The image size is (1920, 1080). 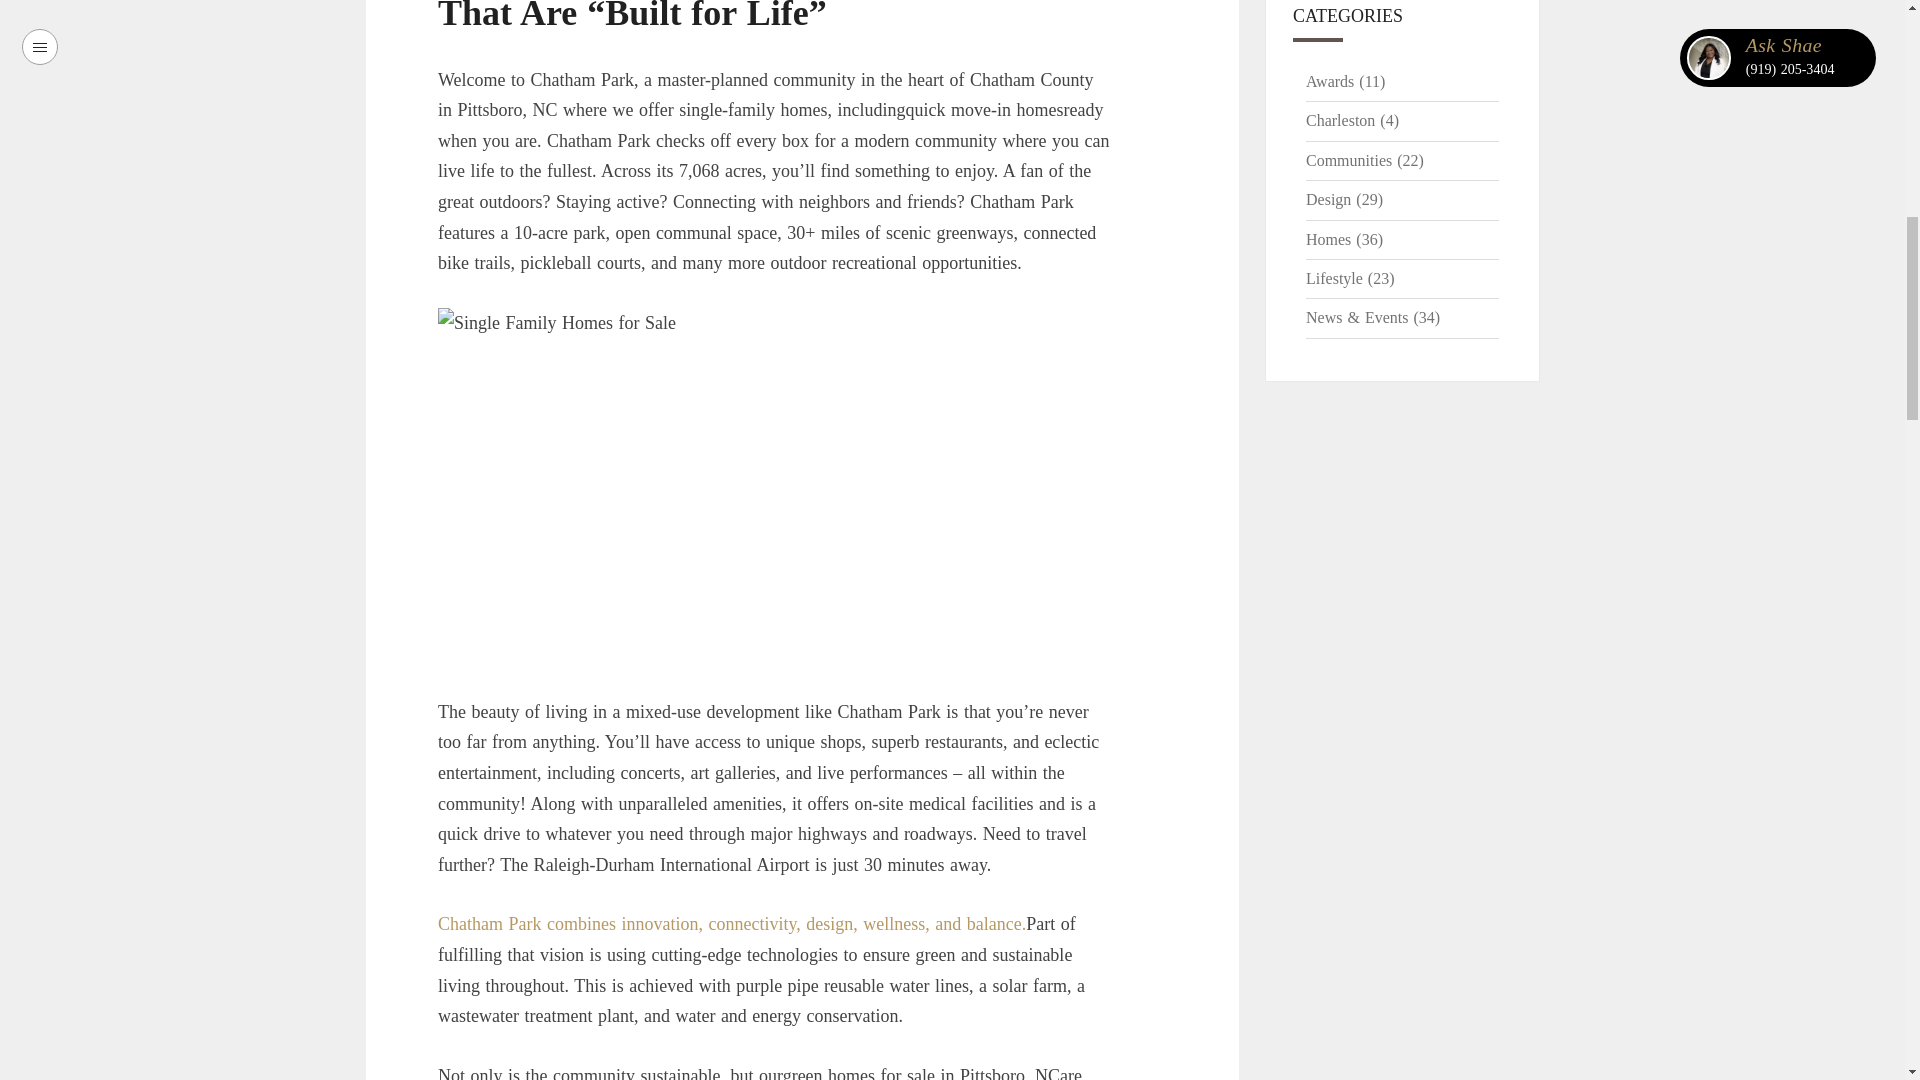 What do you see at coordinates (1344, 81) in the screenshot?
I see `Awards` at bounding box center [1344, 81].